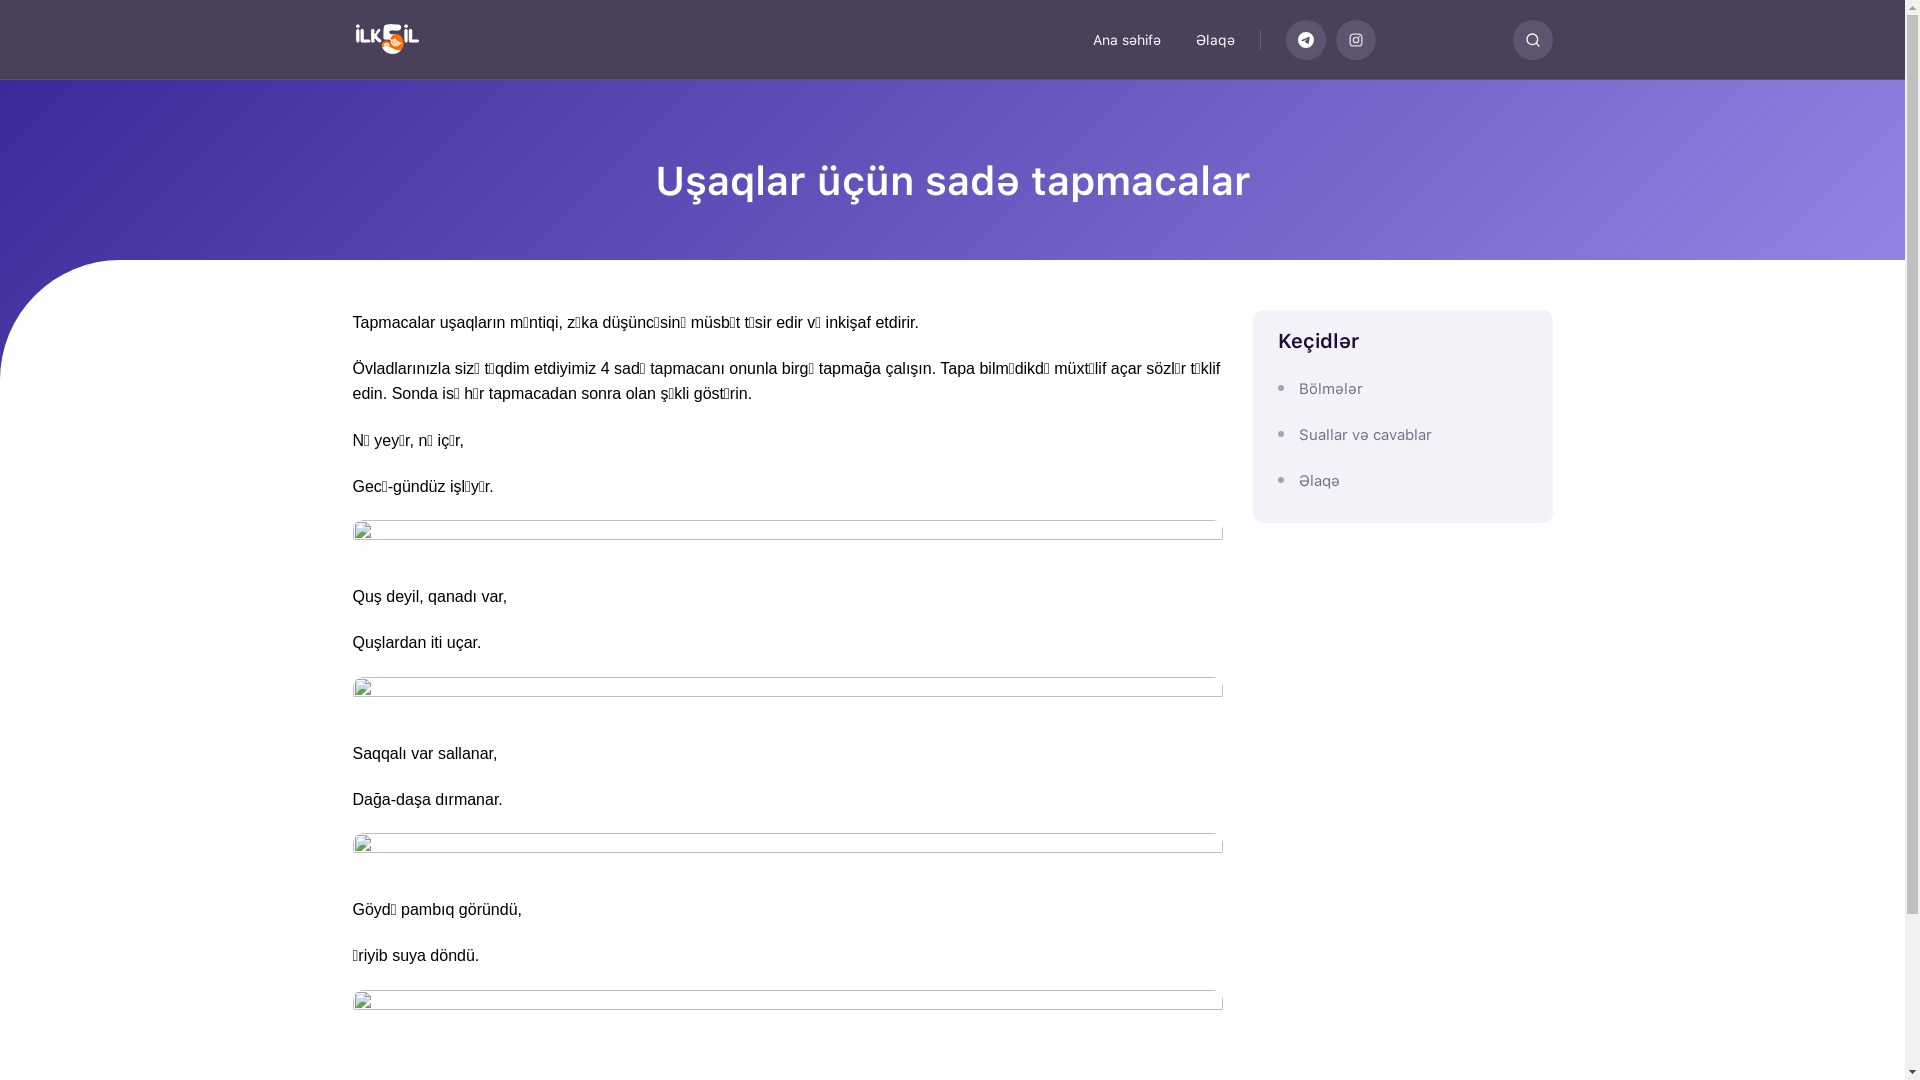 The height and width of the screenshot is (1080, 1920). What do you see at coordinates (408, 40) in the screenshot?
I see `ilk5il` at bounding box center [408, 40].